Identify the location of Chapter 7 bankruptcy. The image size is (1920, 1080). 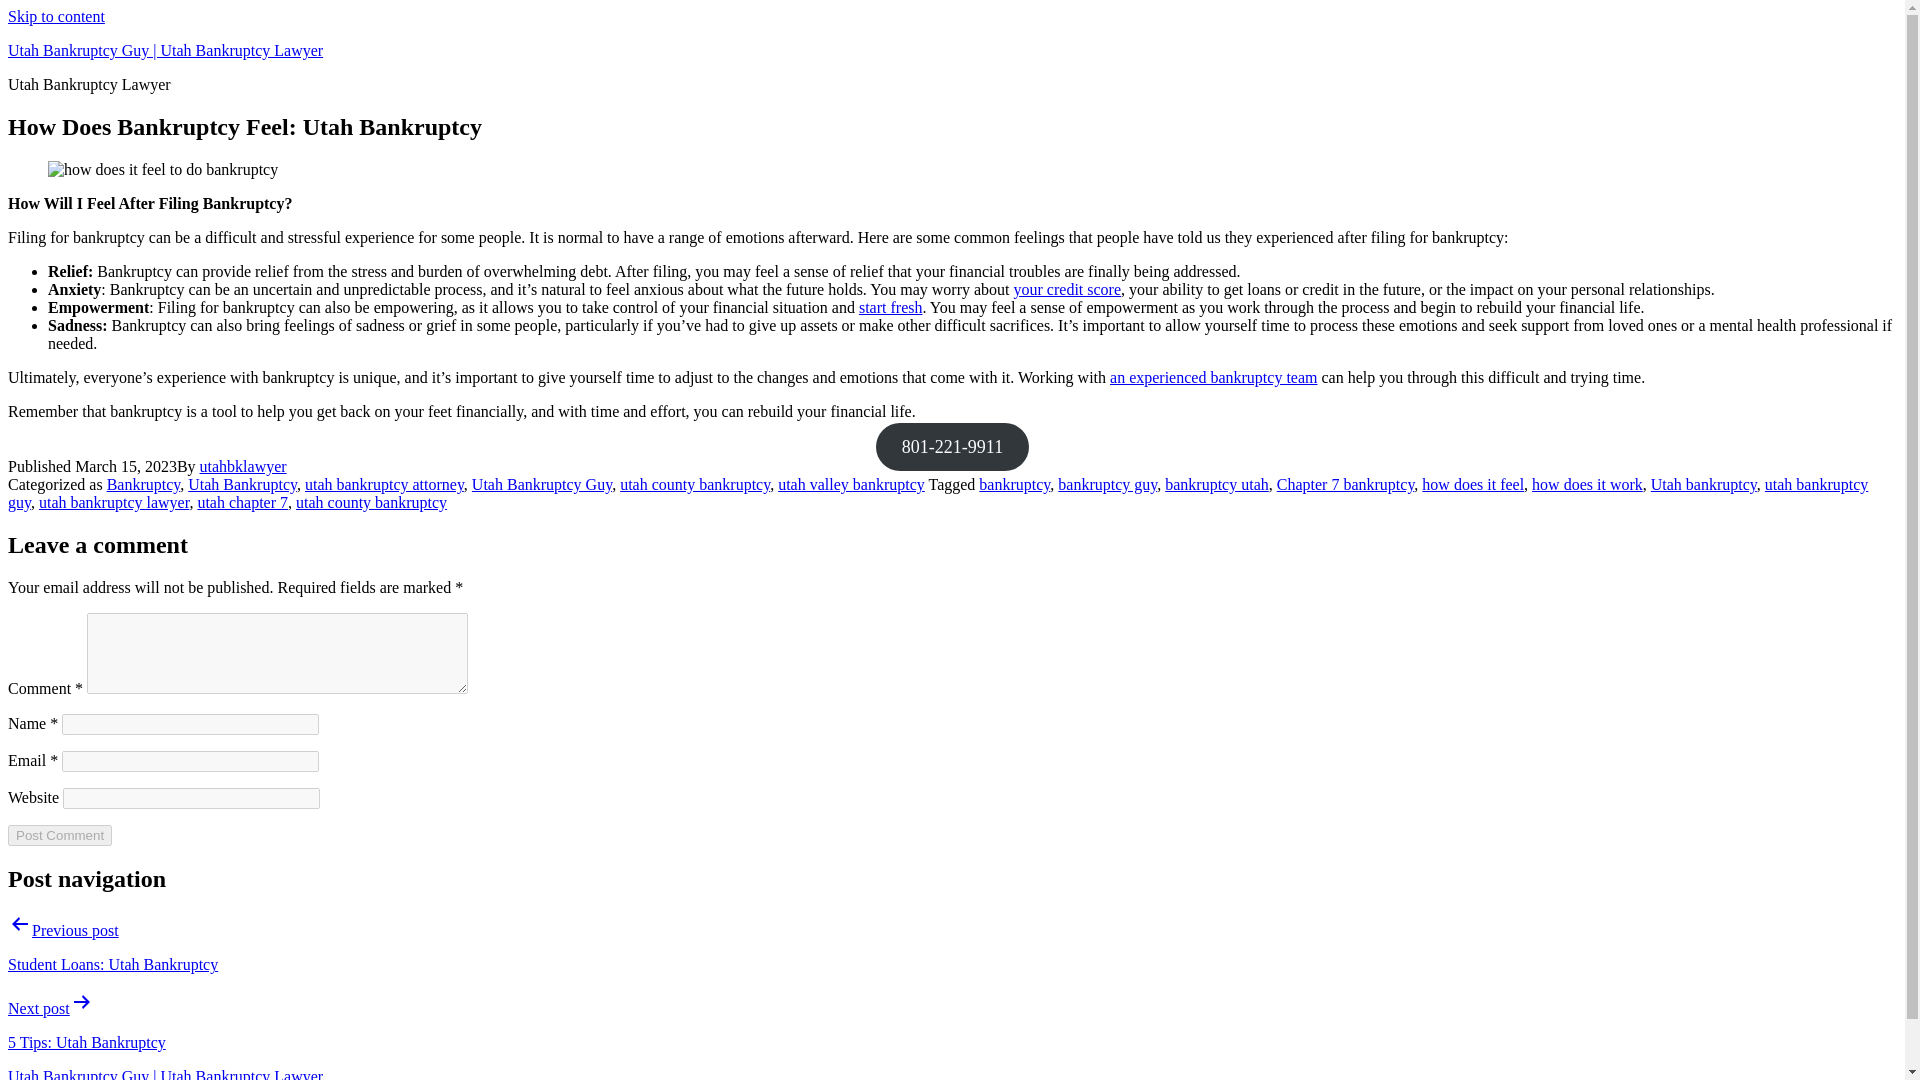
(1346, 484).